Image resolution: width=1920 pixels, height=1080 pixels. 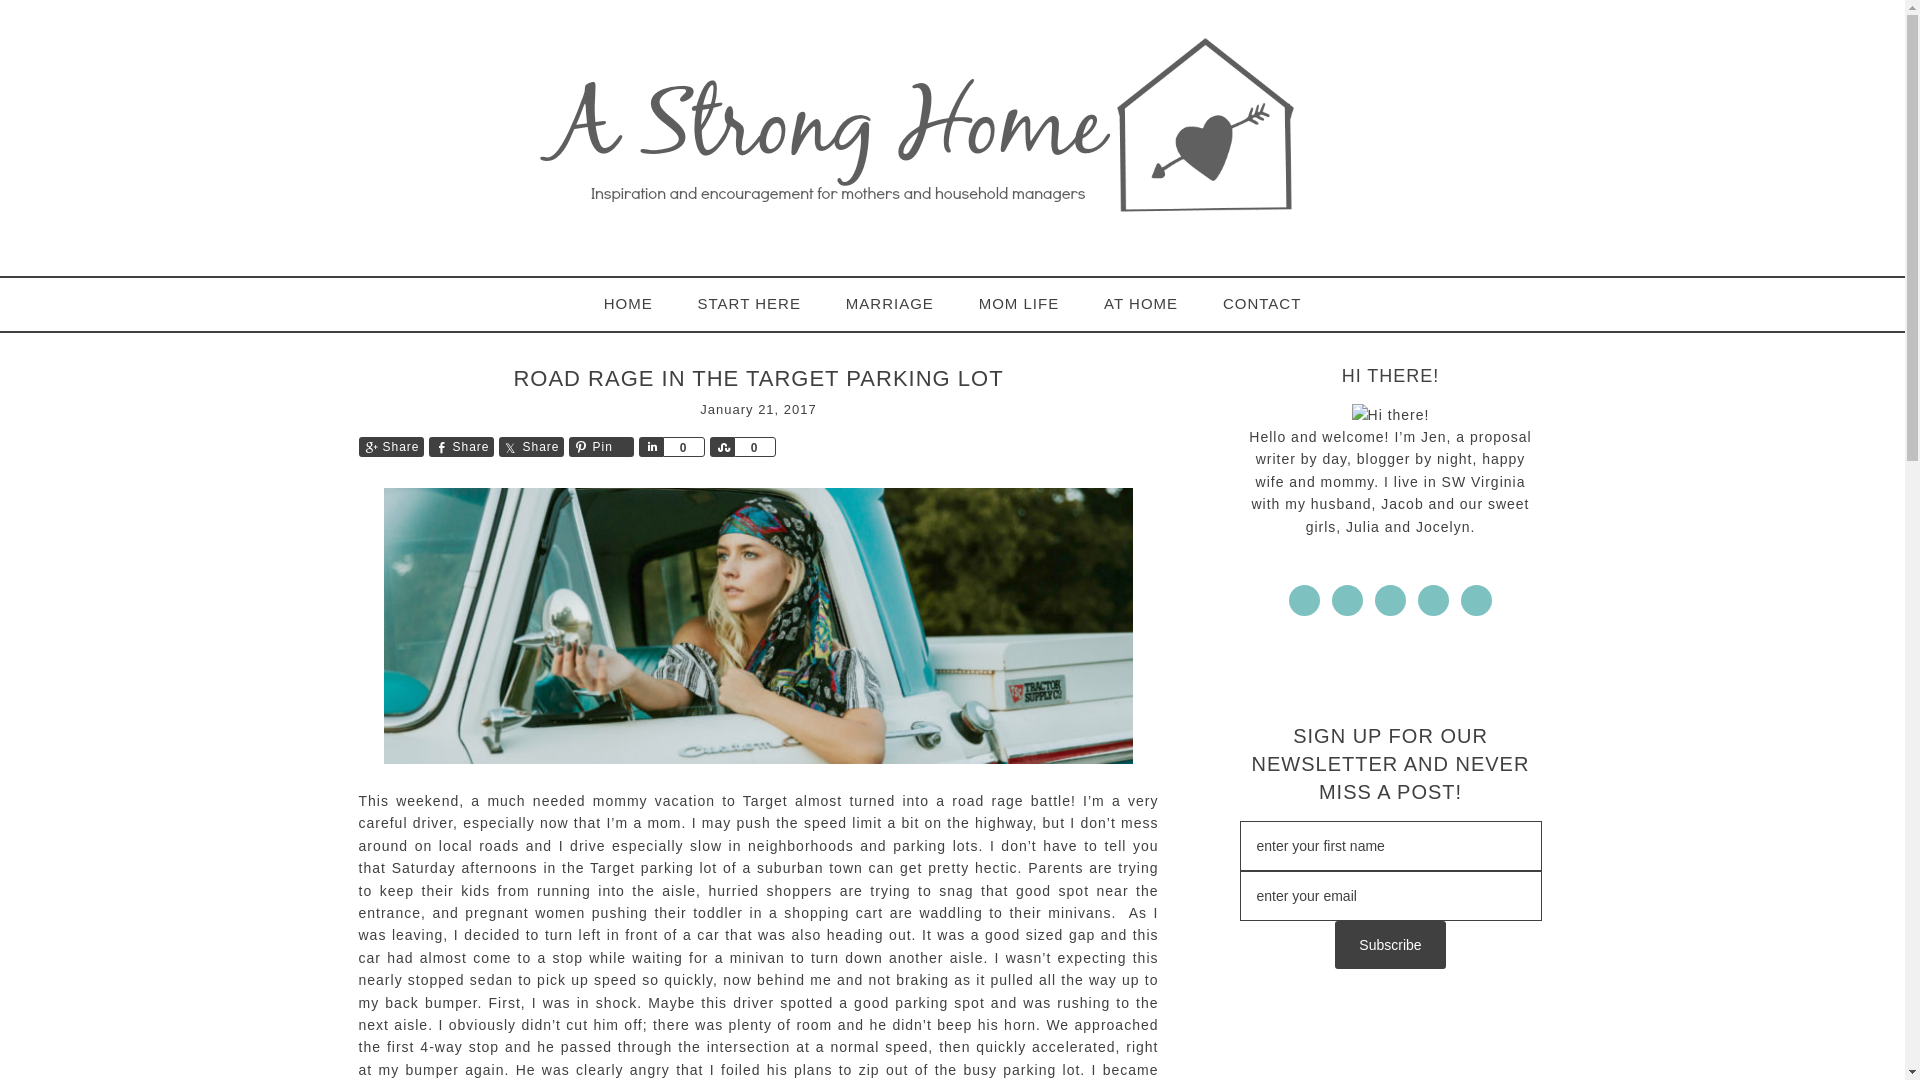 What do you see at coordinates (683, 446) in the screenshot?
I see `0` at bounding box center [683, 446].